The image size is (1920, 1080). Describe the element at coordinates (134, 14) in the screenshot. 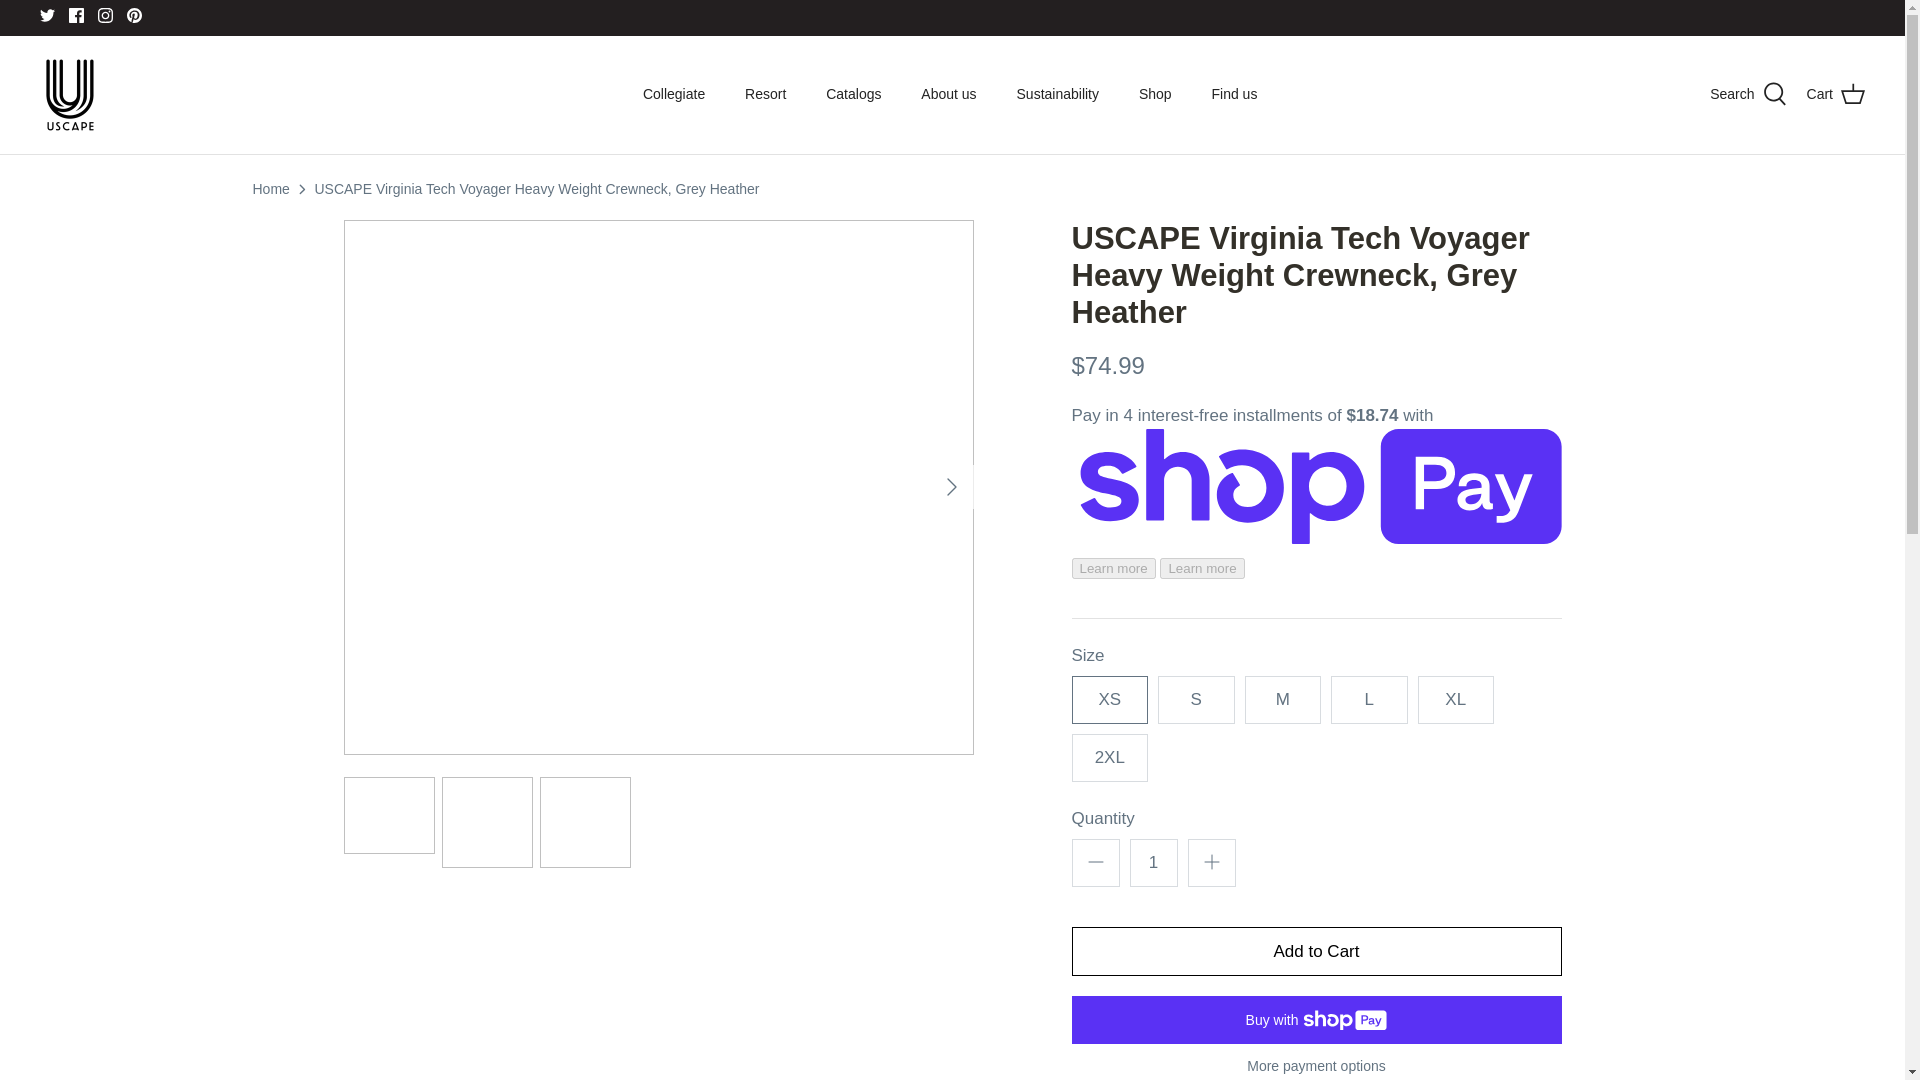

I see `Pinterest` at that location.